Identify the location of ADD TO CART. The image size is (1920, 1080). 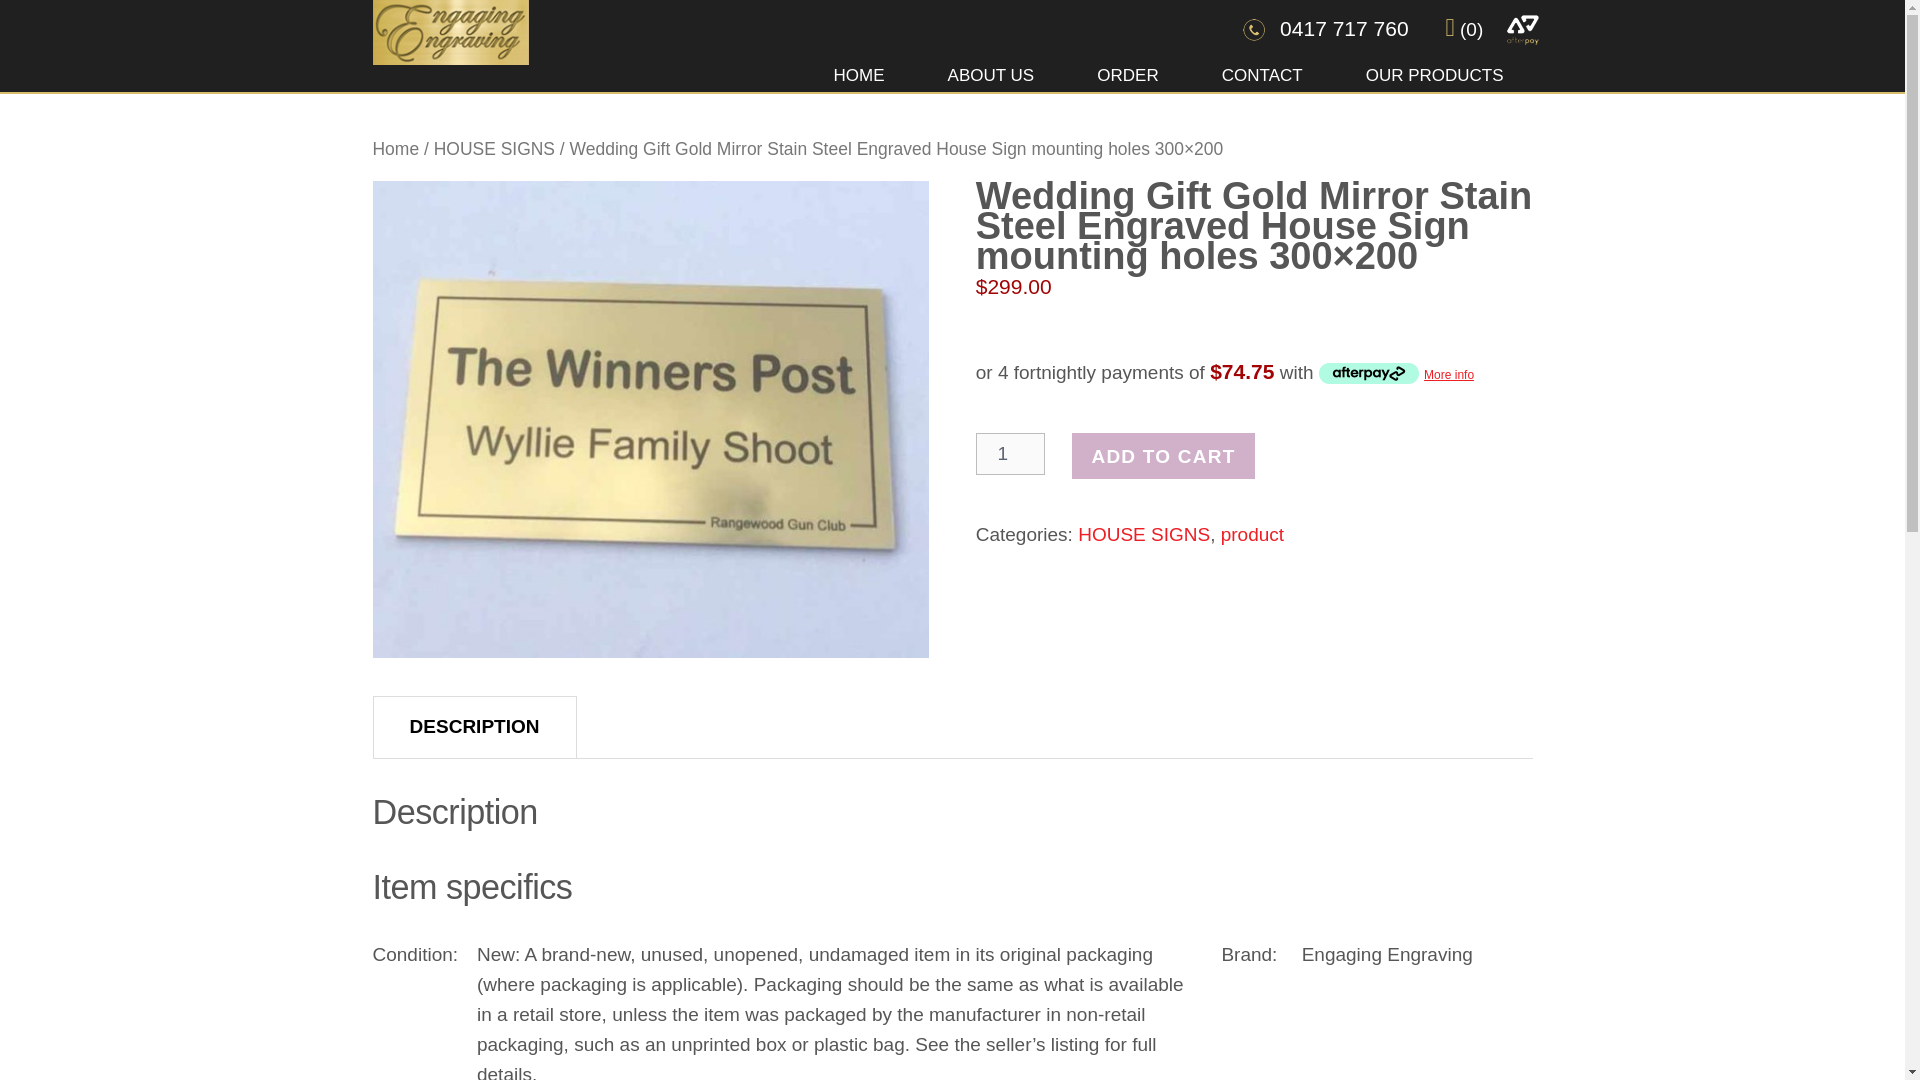
(1162, 456).